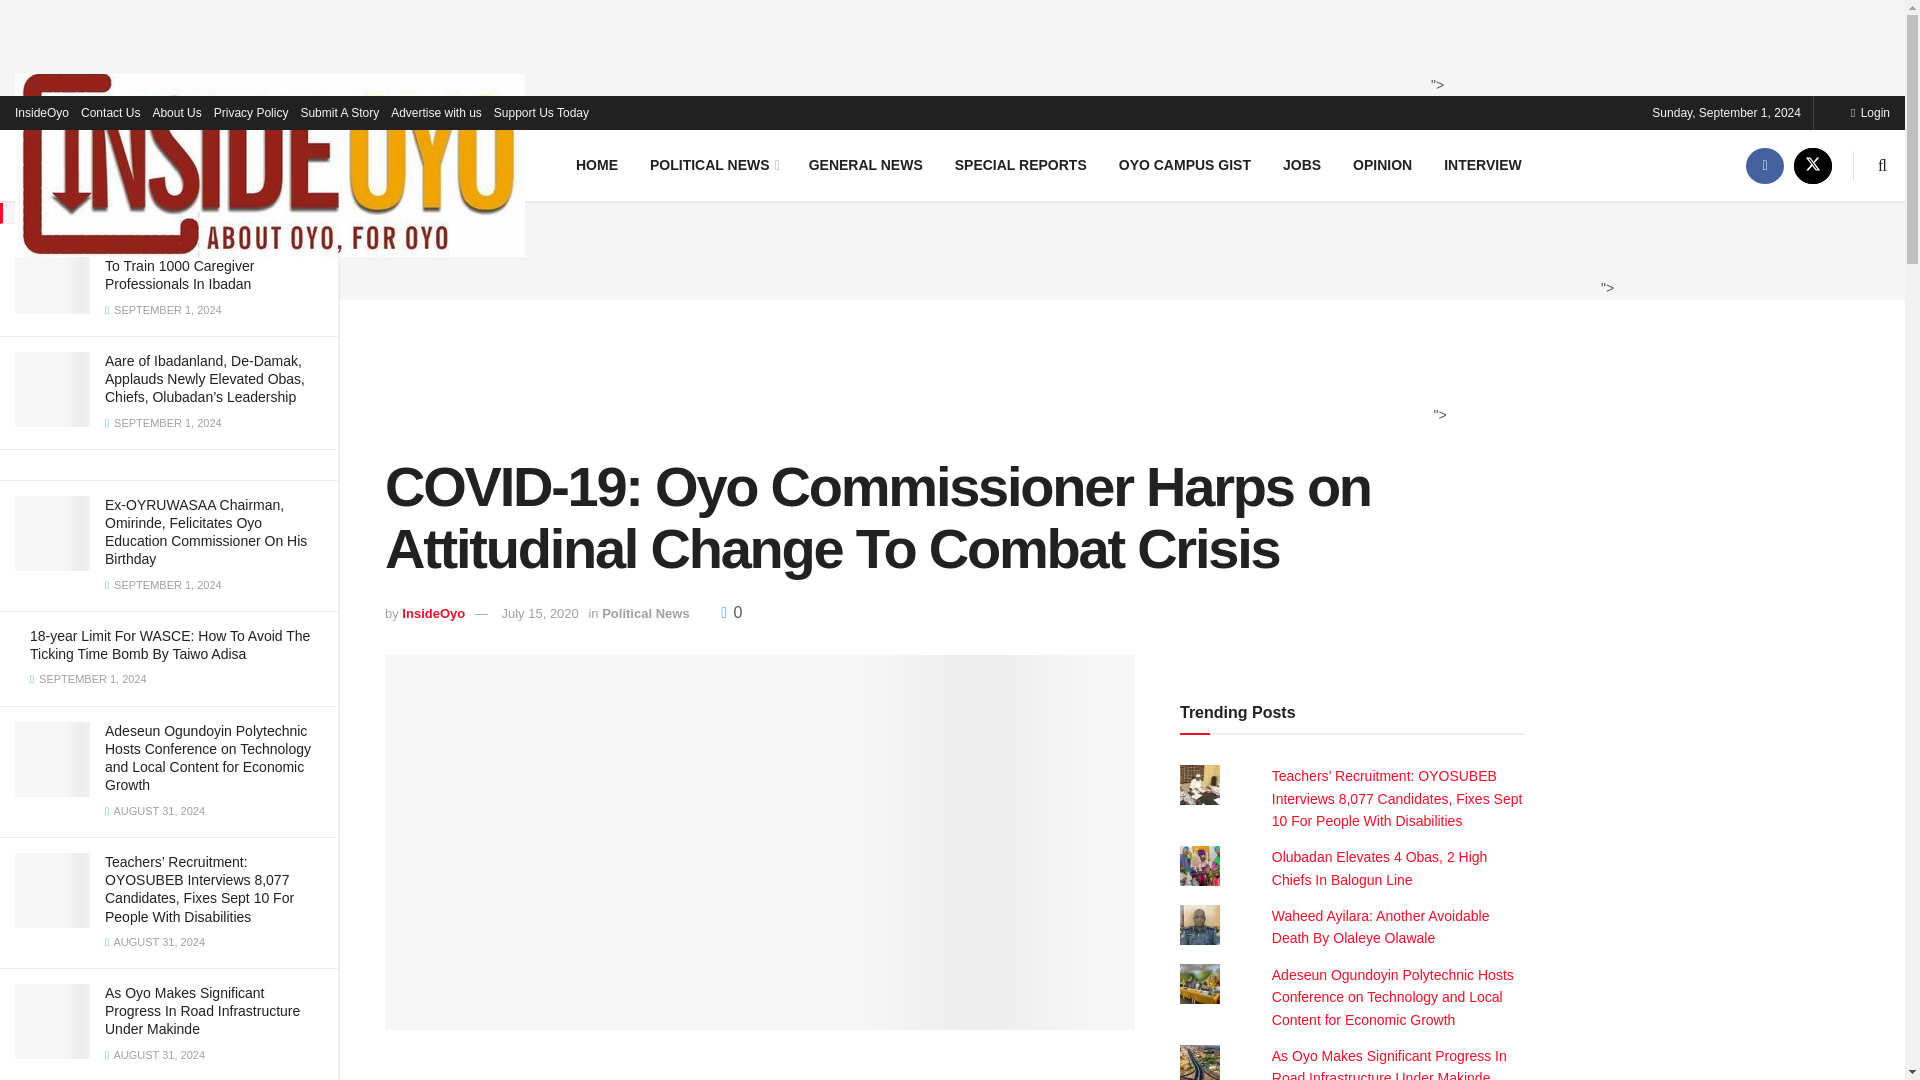 Image resolution: width=1920 pixels, height=1080 pixels. I want to click on Support Us Today, so click(541, 112).